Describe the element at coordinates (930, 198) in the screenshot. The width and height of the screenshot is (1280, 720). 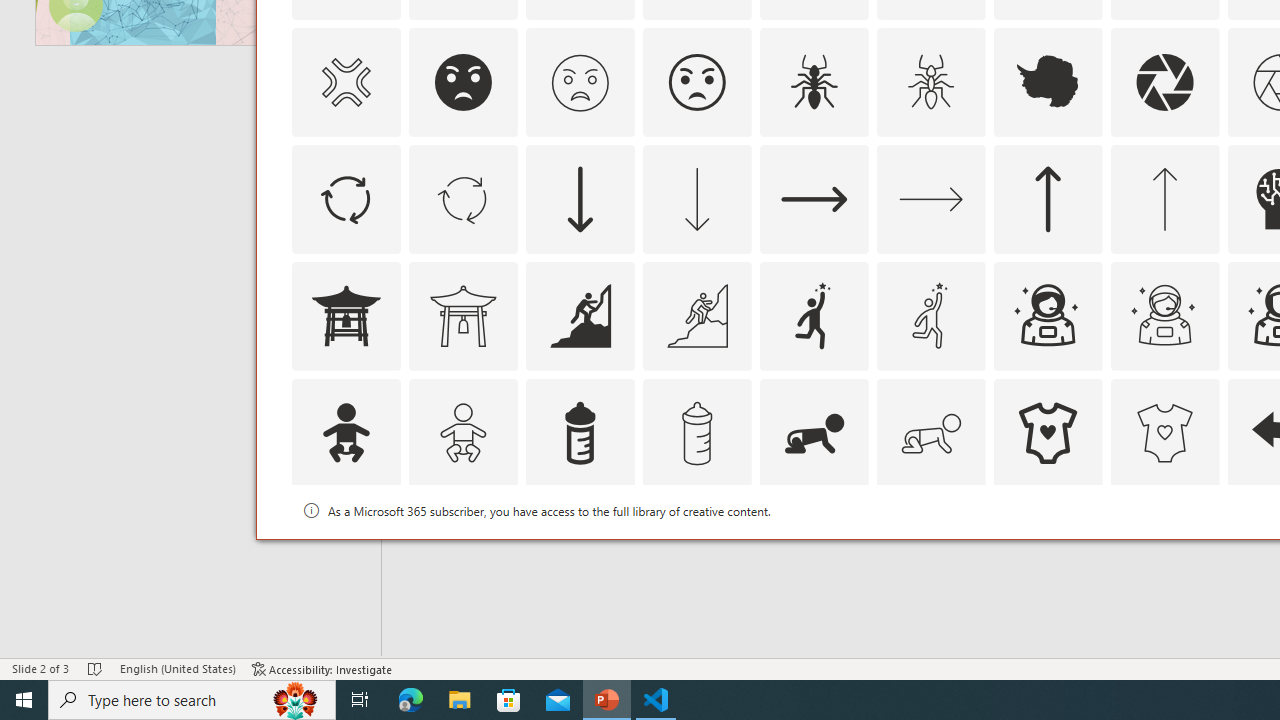
I see `AutomationID: Icons_ArrowRight_M` at that location.